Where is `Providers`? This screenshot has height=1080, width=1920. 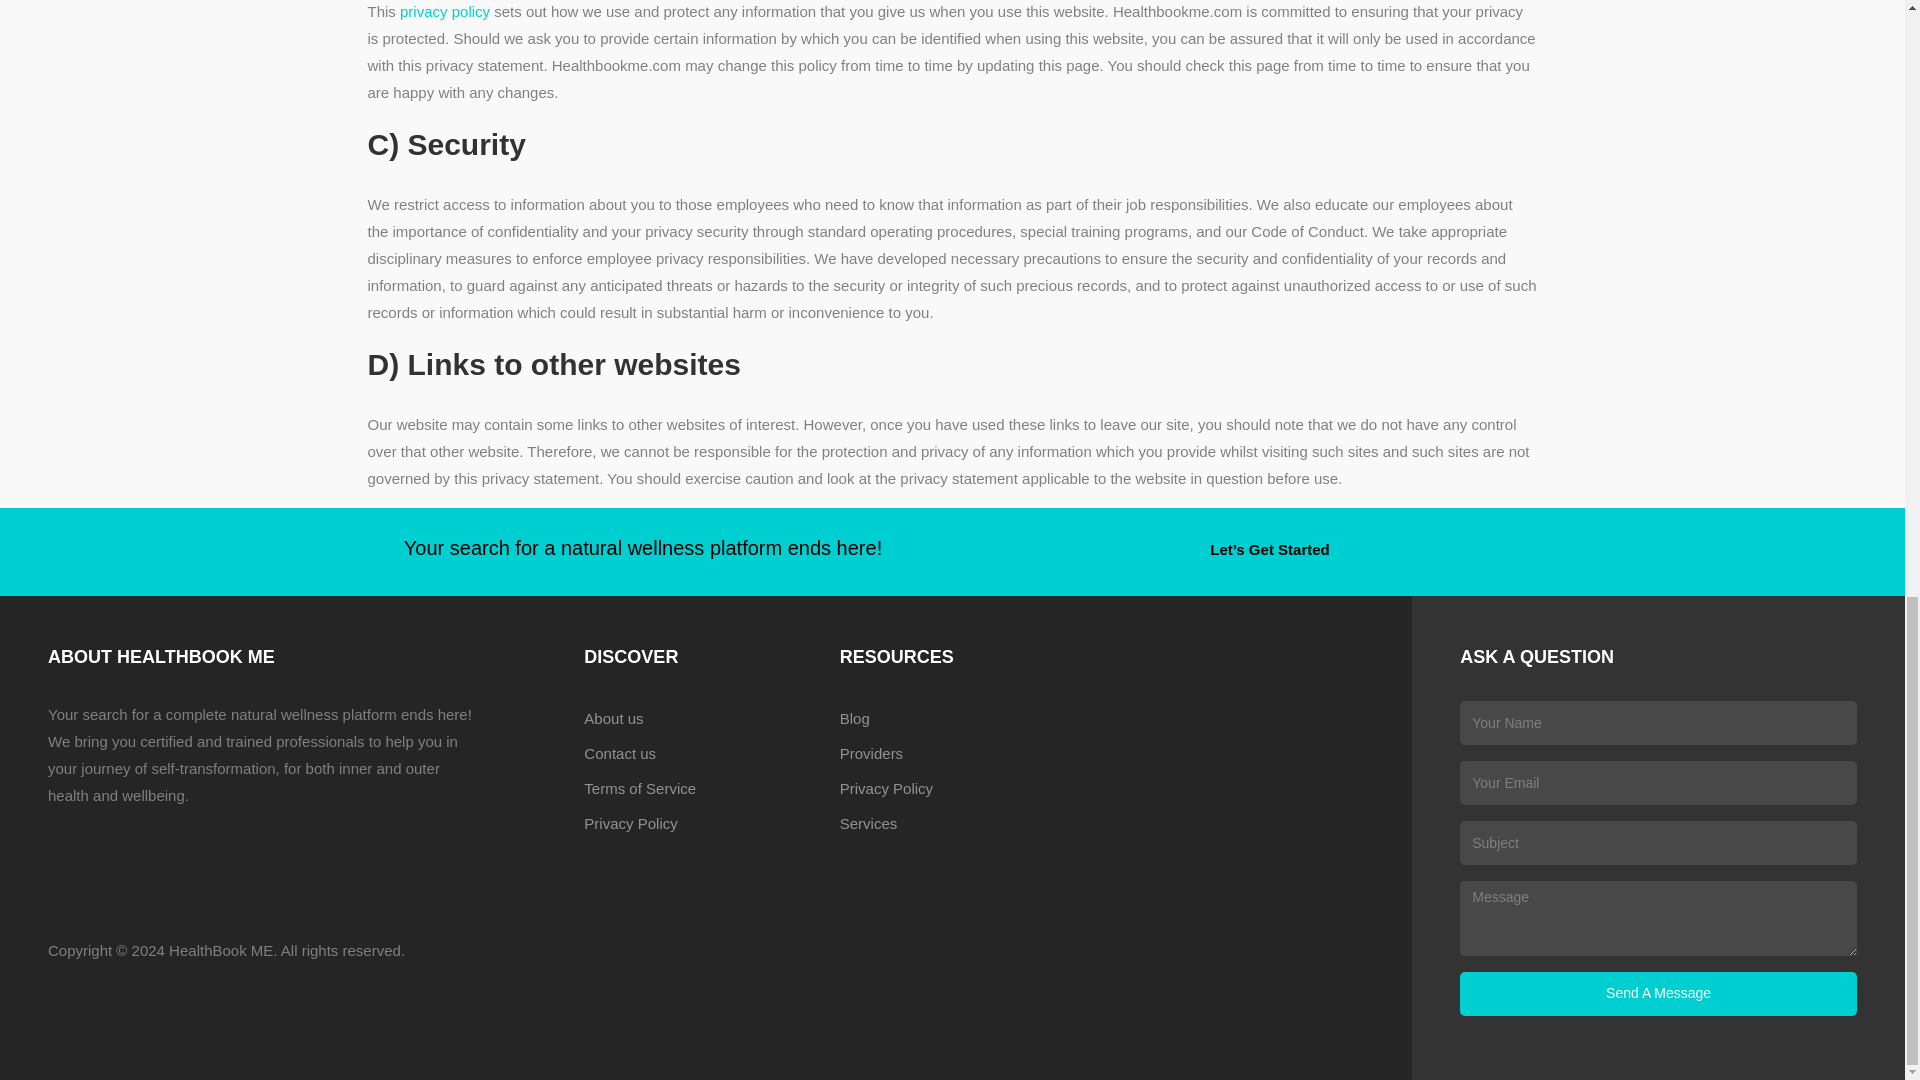
Providers is located at coordinates (952, 753).